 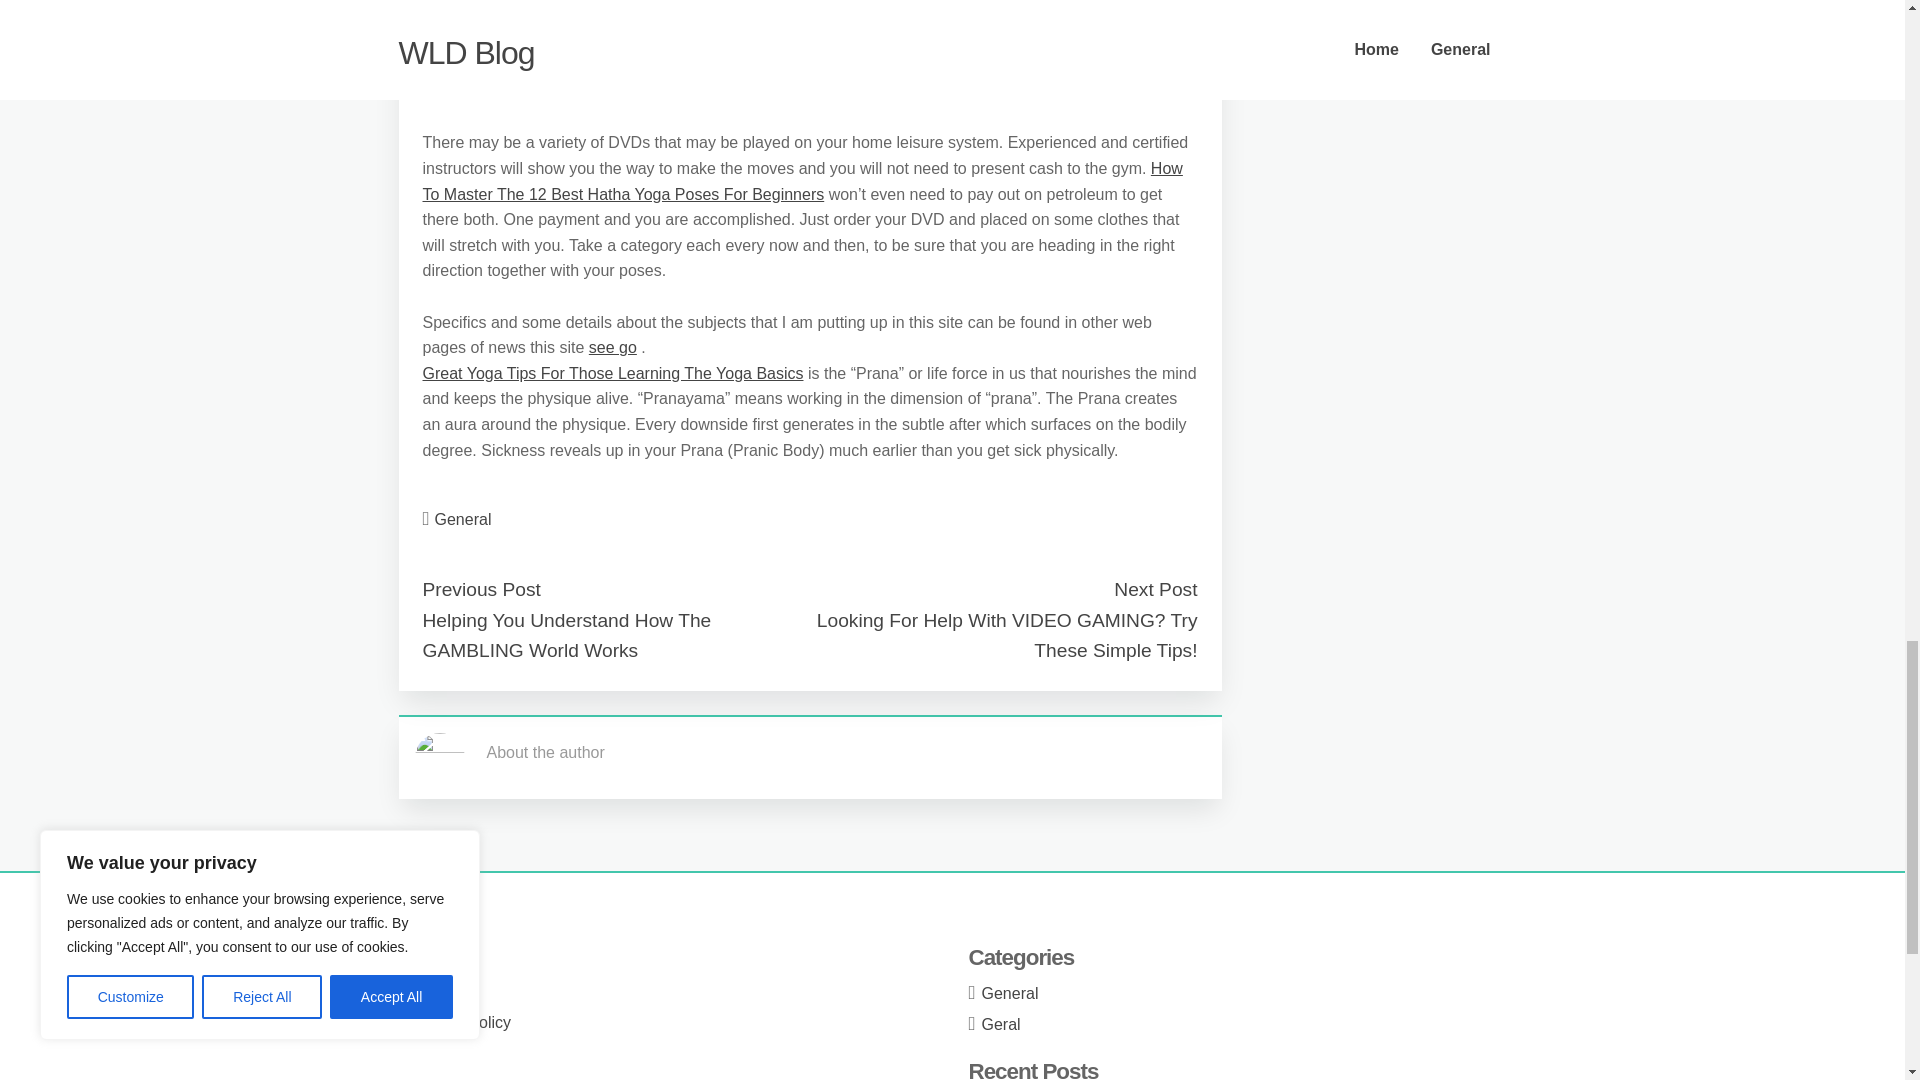 I want to click on see go, so click(x=613, y=348).